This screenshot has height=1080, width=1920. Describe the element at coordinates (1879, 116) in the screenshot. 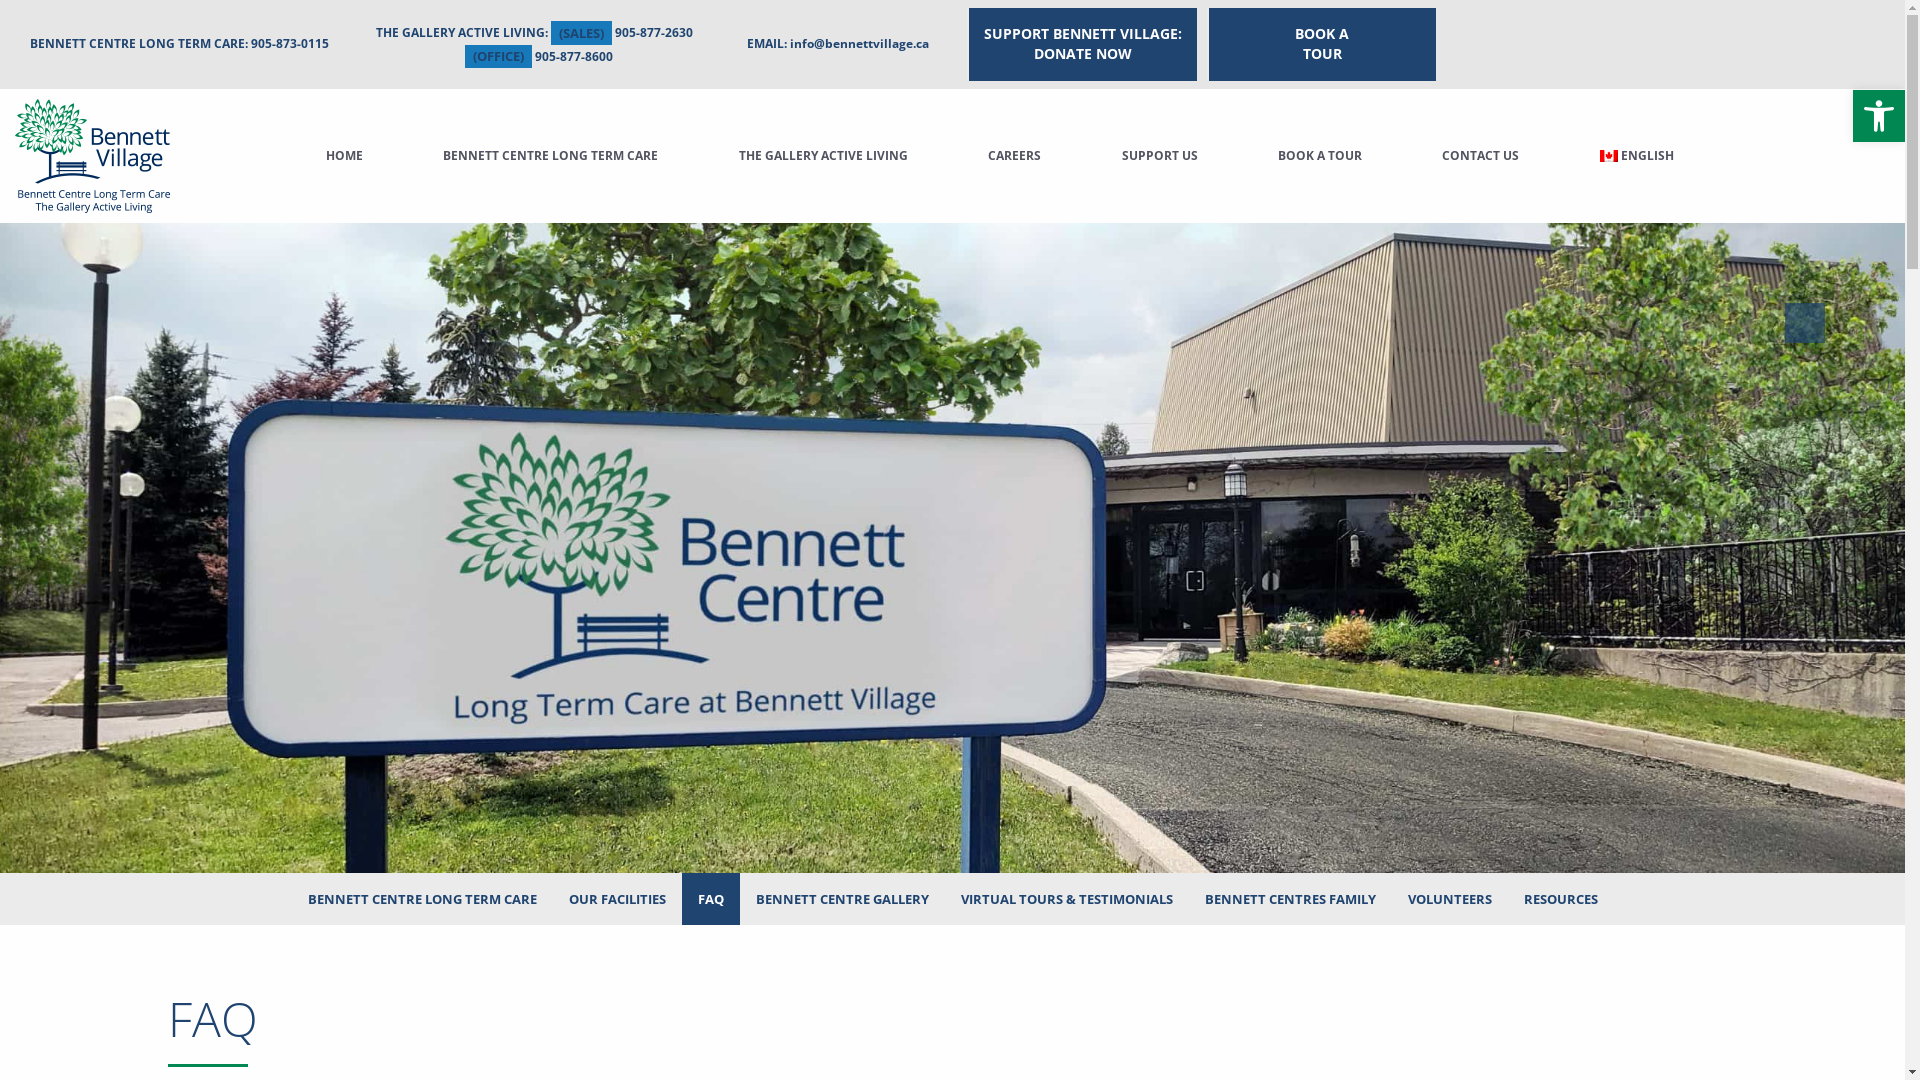

I see `Open toolbar
Accessibility Tools` at that location.